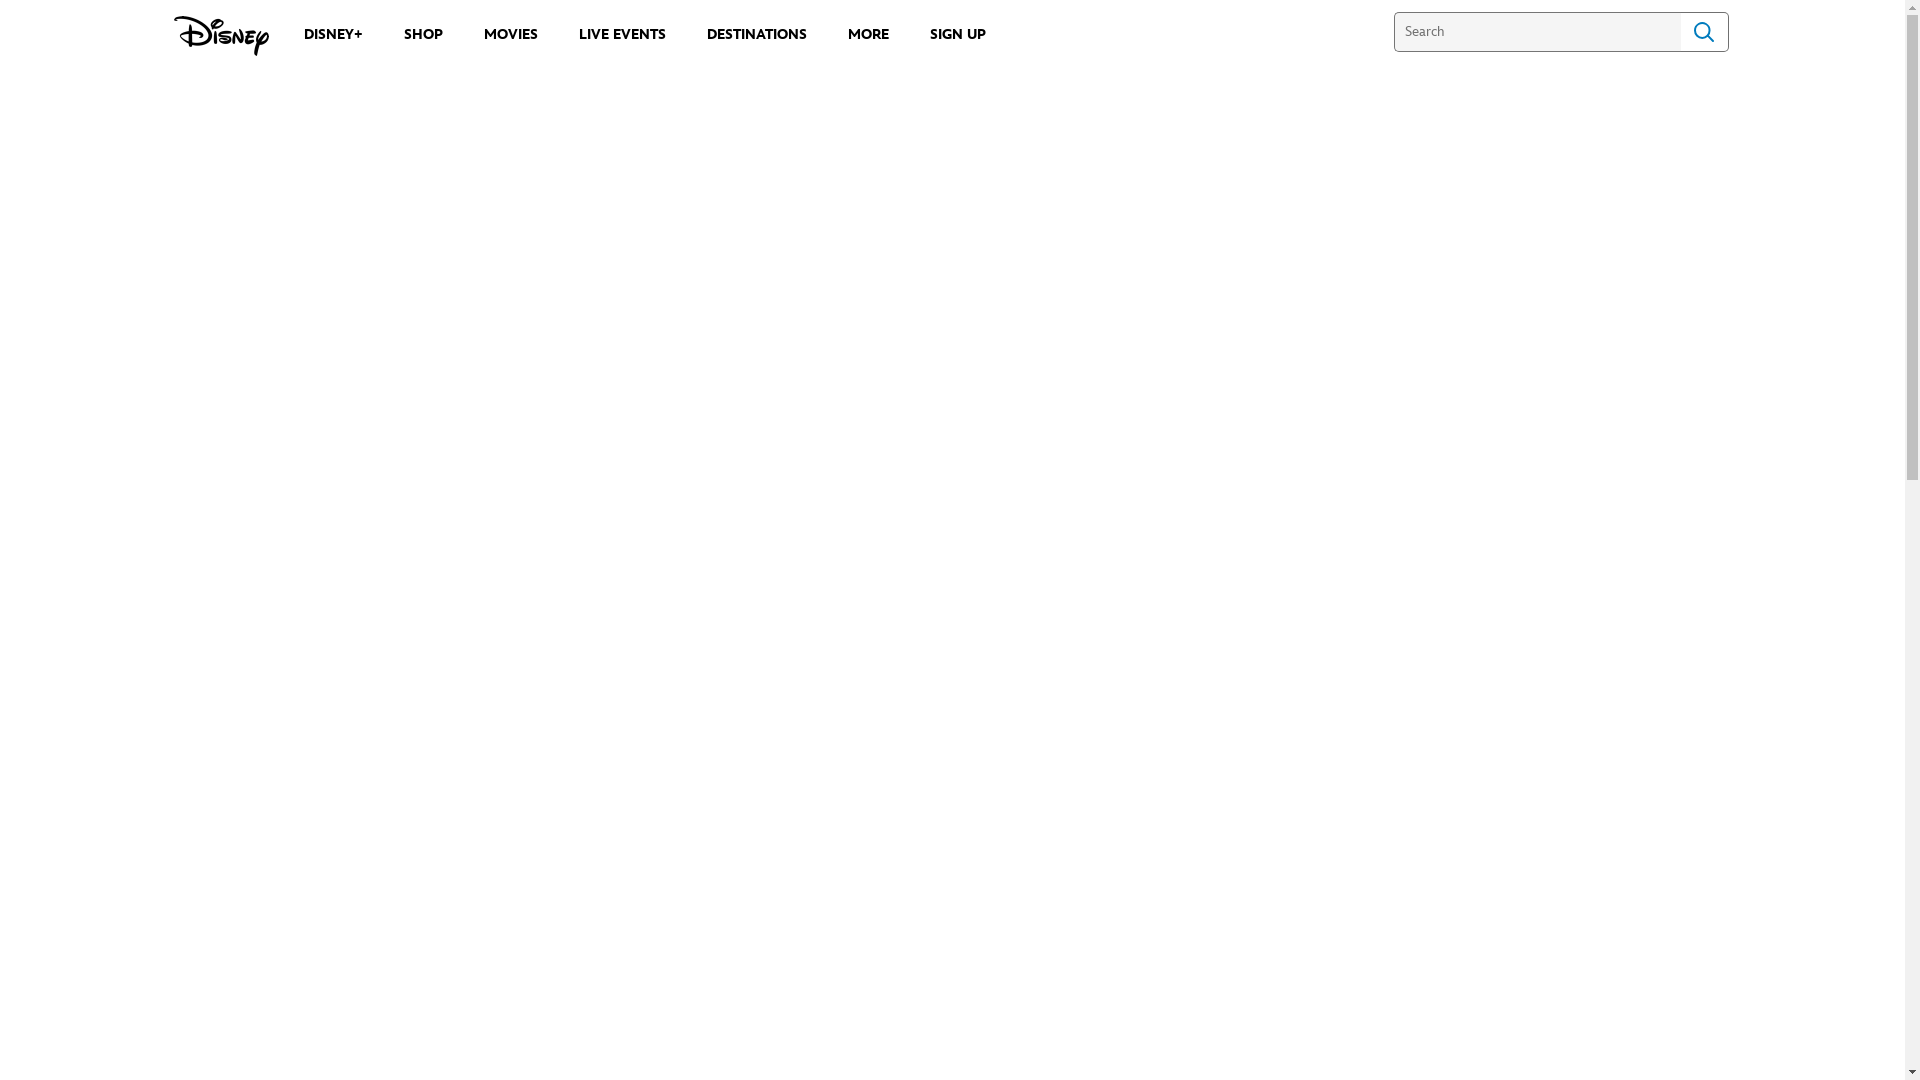 This screenshot has width=1920, height=1080. I want to click on DESTINATIONS, so click(756, 34).